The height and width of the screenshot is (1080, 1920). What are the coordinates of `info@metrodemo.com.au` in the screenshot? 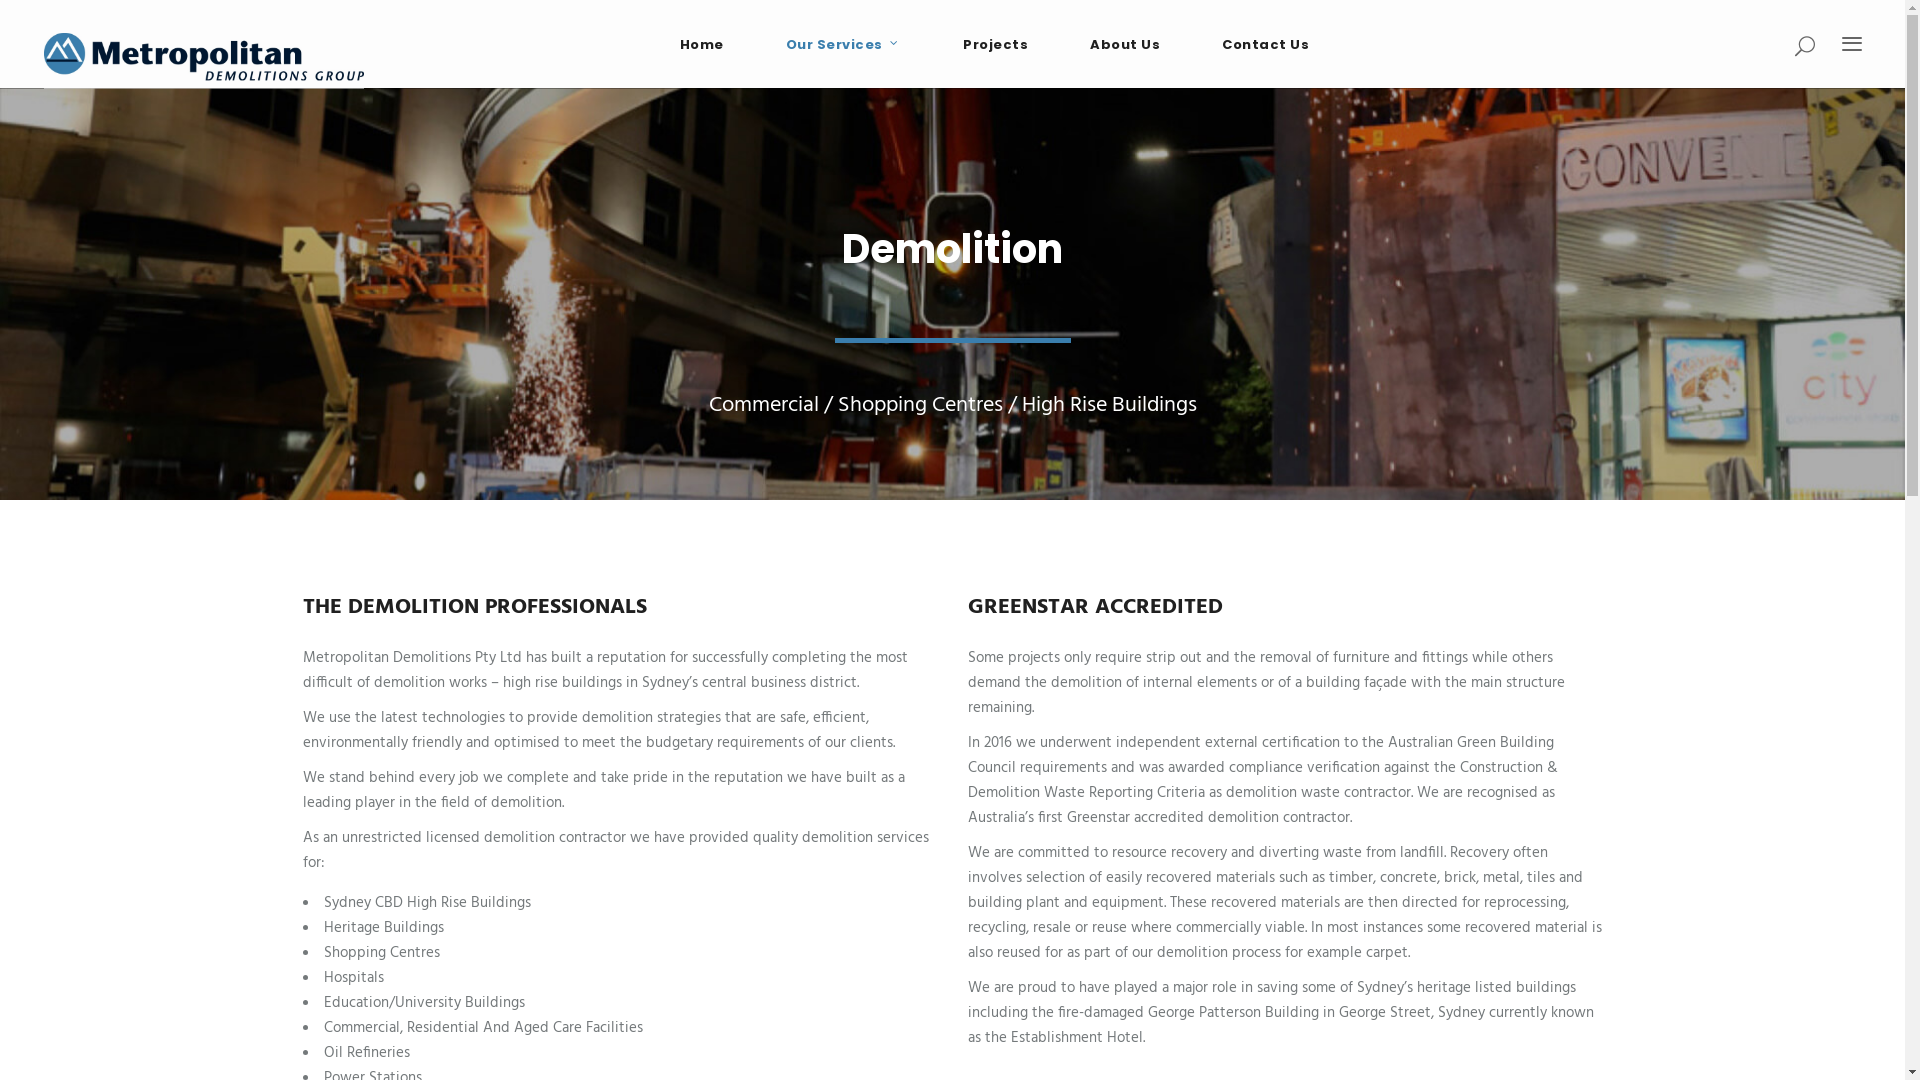 It's located at (1130, 691).